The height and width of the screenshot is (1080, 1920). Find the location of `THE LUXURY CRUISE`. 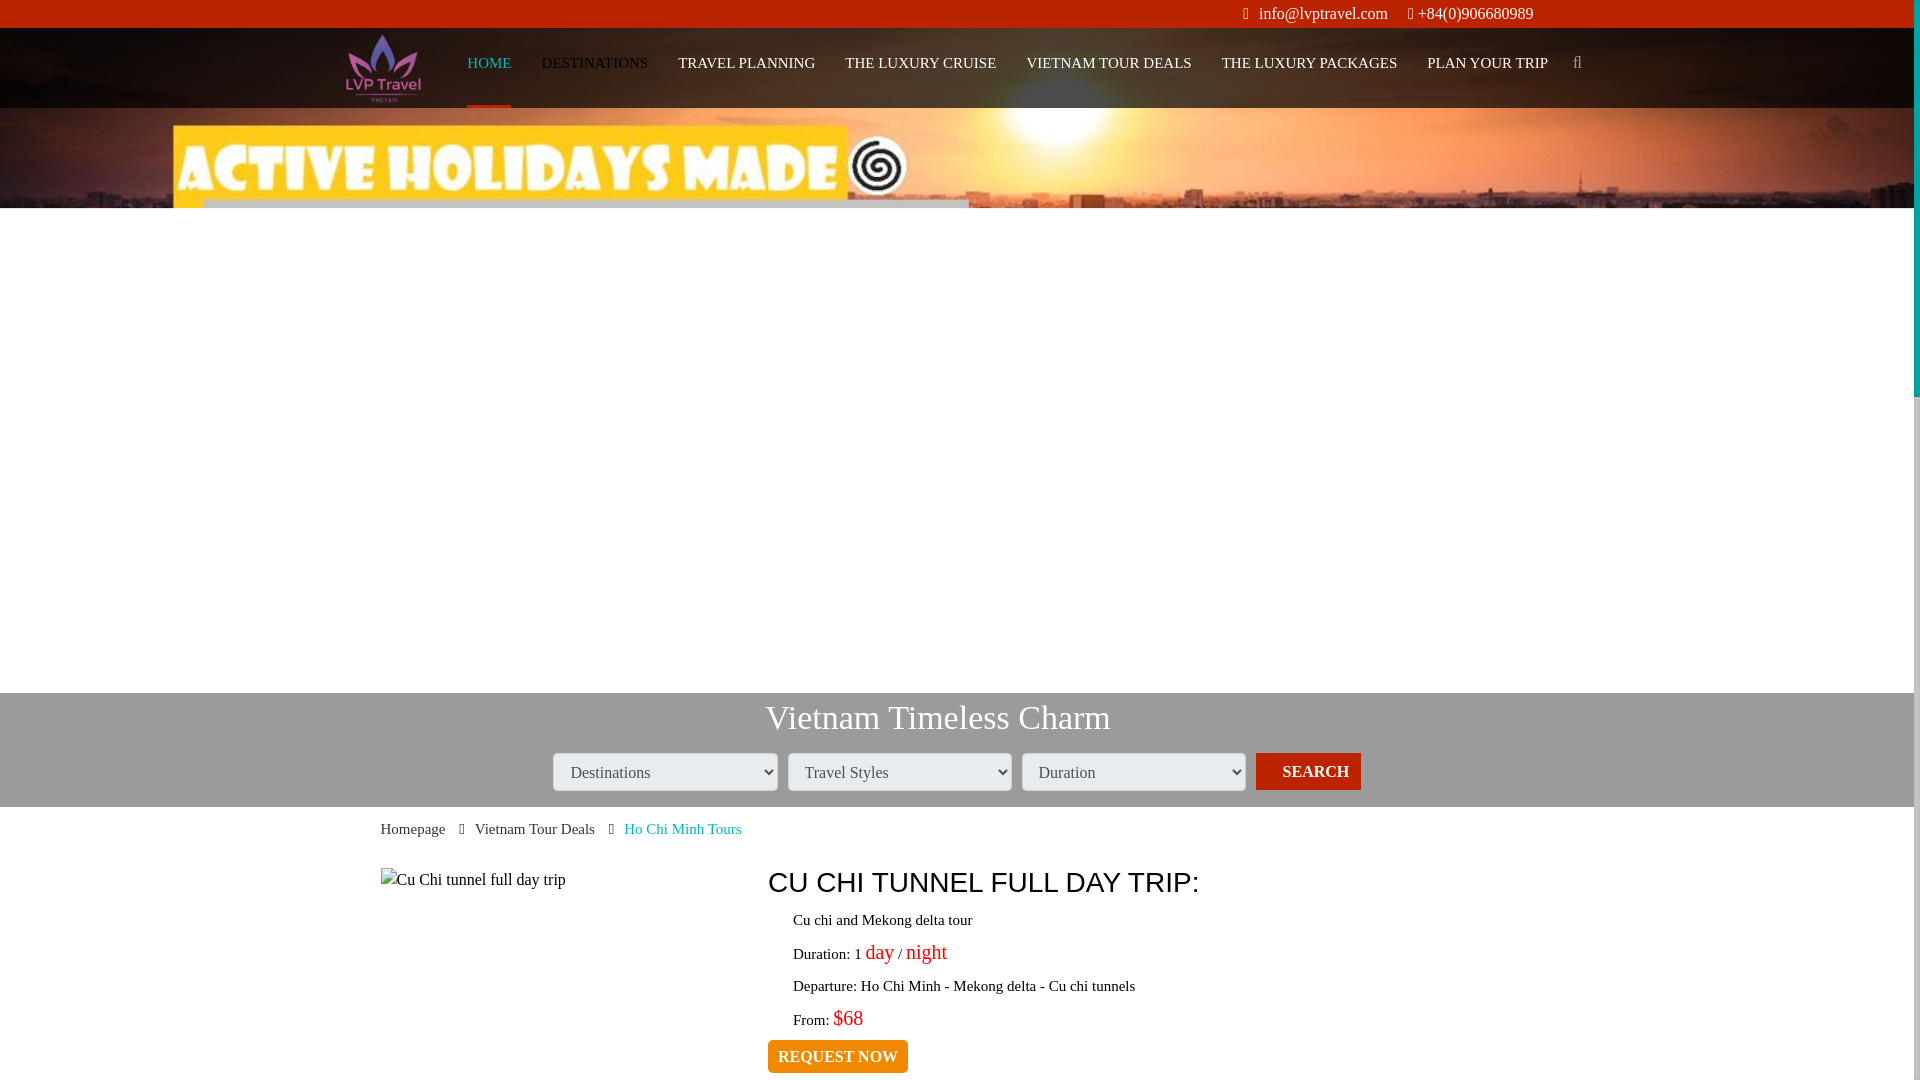

THE LUXURY CRUISE is located at coordinates (920, 63).